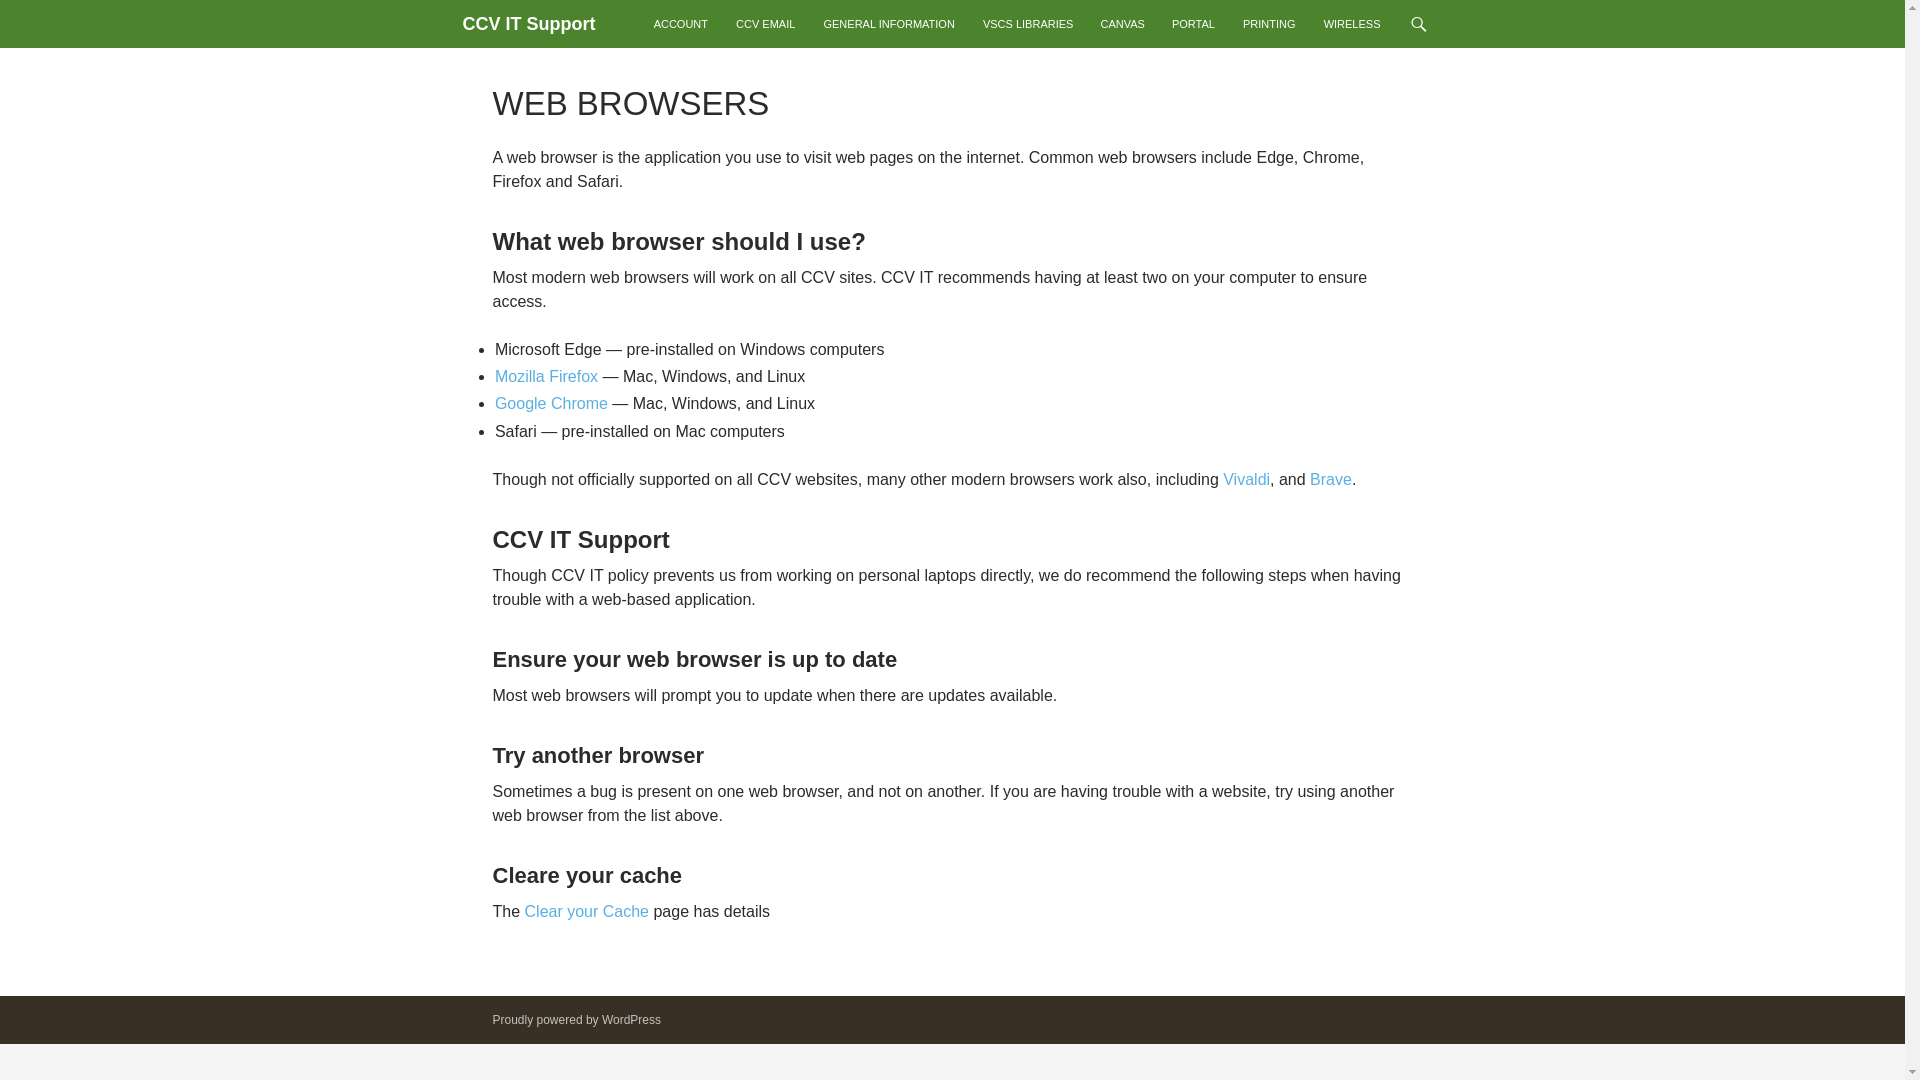 The height and width of the screenshot is (1080, 1920). I want to click on PORTAL, so click(1194, 24).